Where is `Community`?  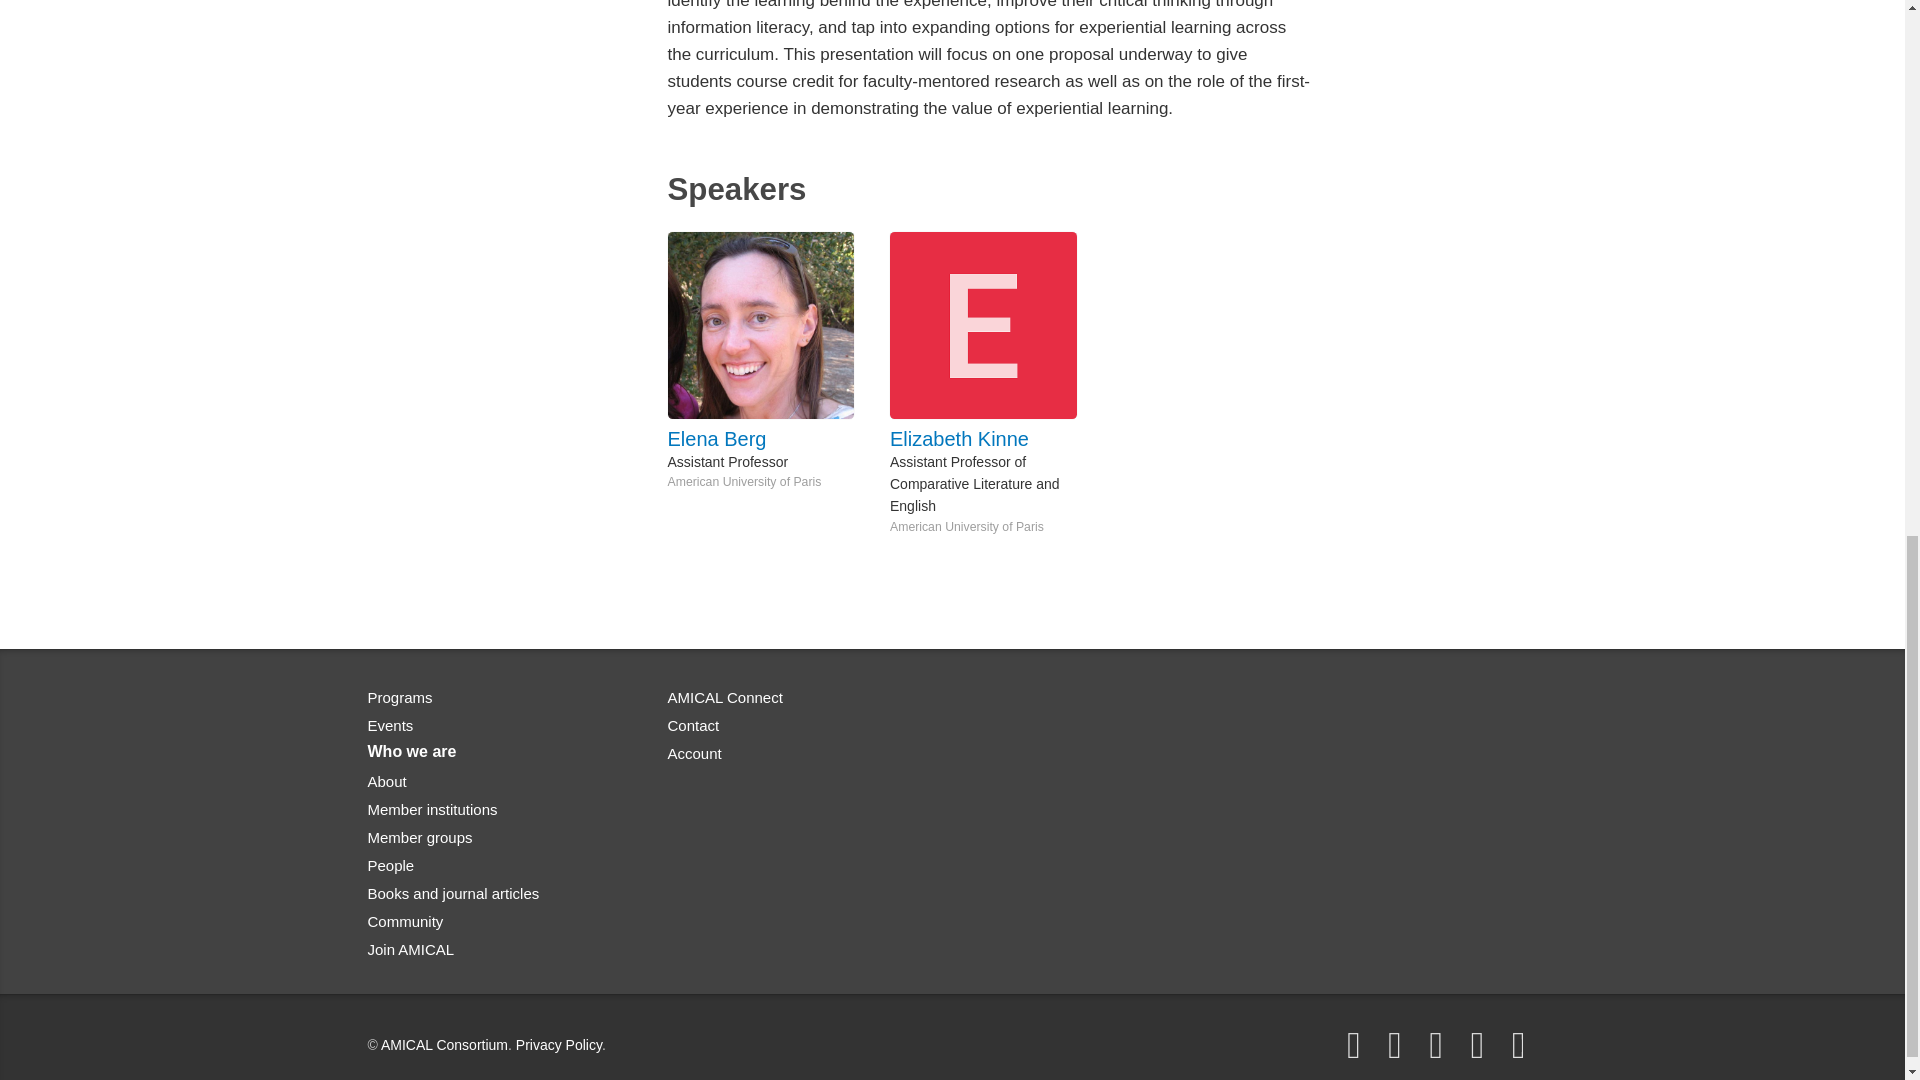 Community is located at coordinates (406, 920).